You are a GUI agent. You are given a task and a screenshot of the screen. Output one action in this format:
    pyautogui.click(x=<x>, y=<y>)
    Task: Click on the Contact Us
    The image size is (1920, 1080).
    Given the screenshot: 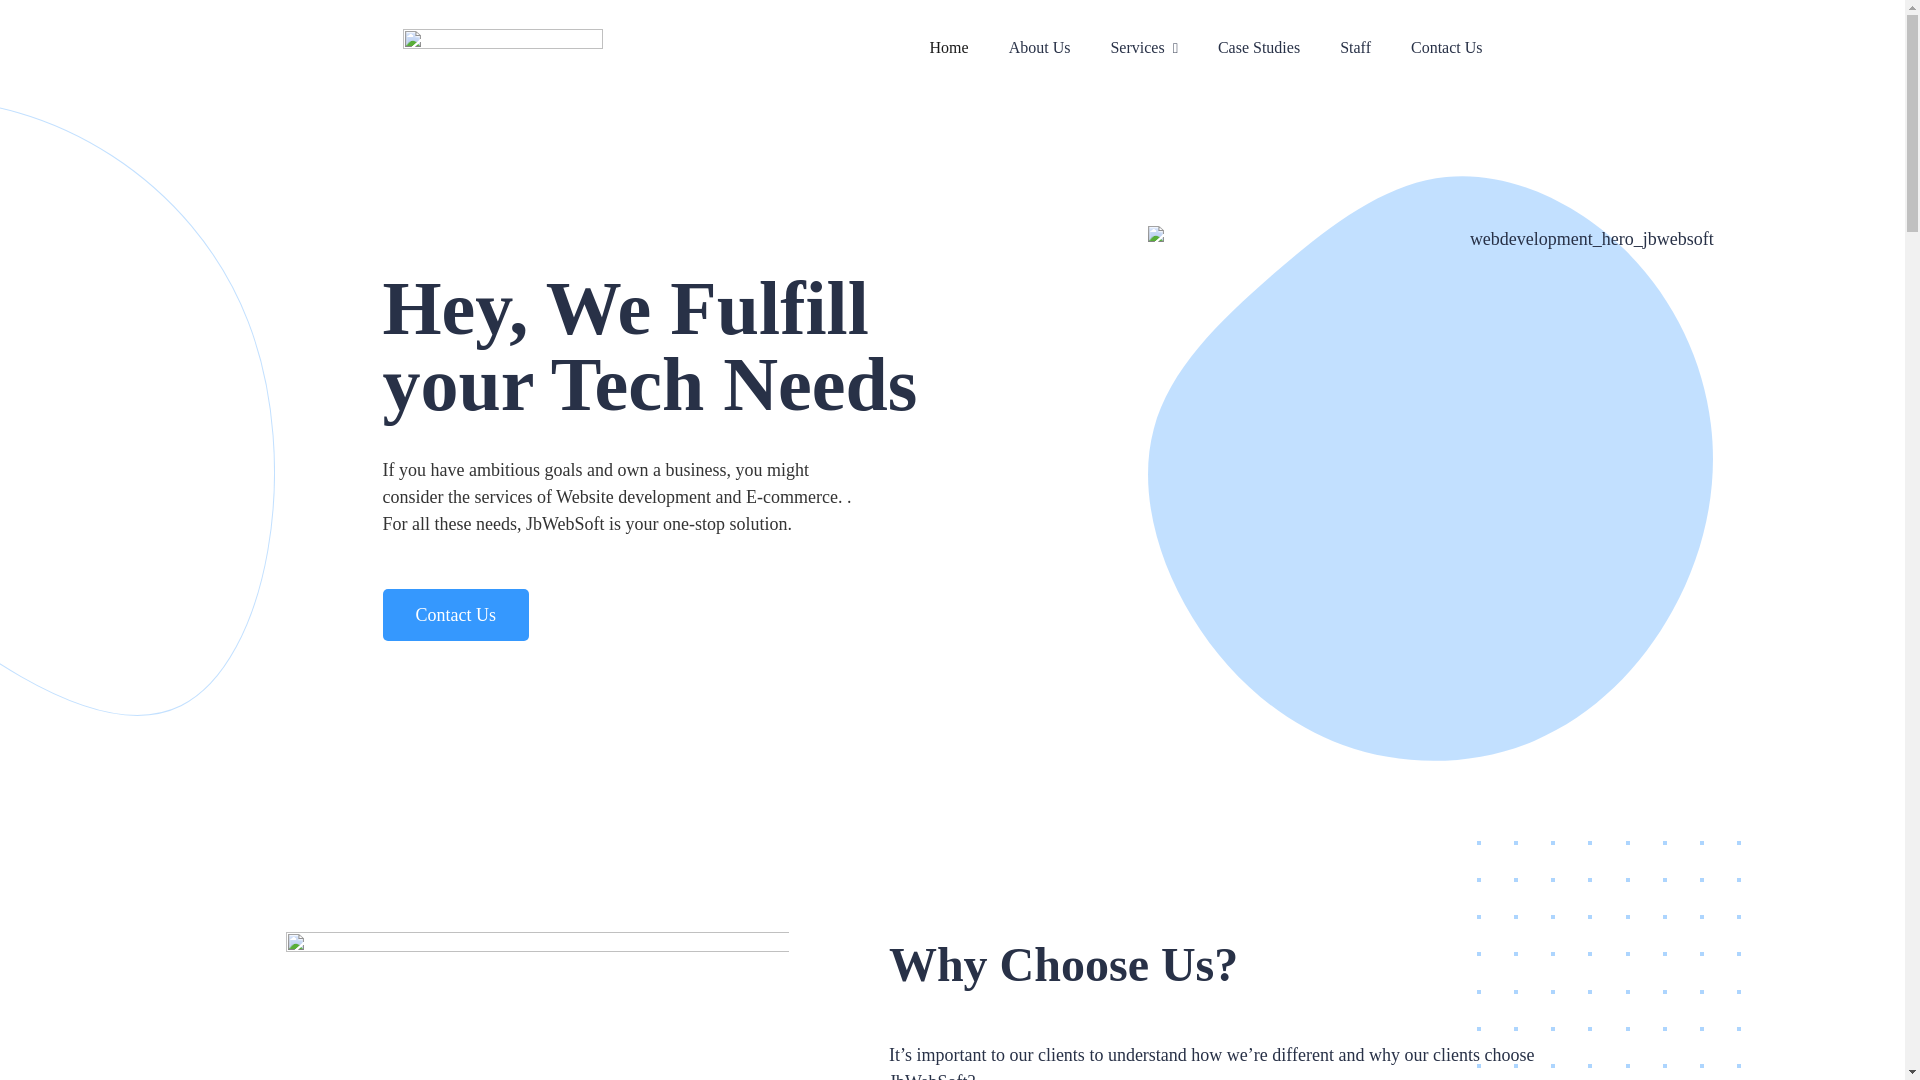 What is the action you would take?
    pyautogui.click(x=1446, y=48)
    